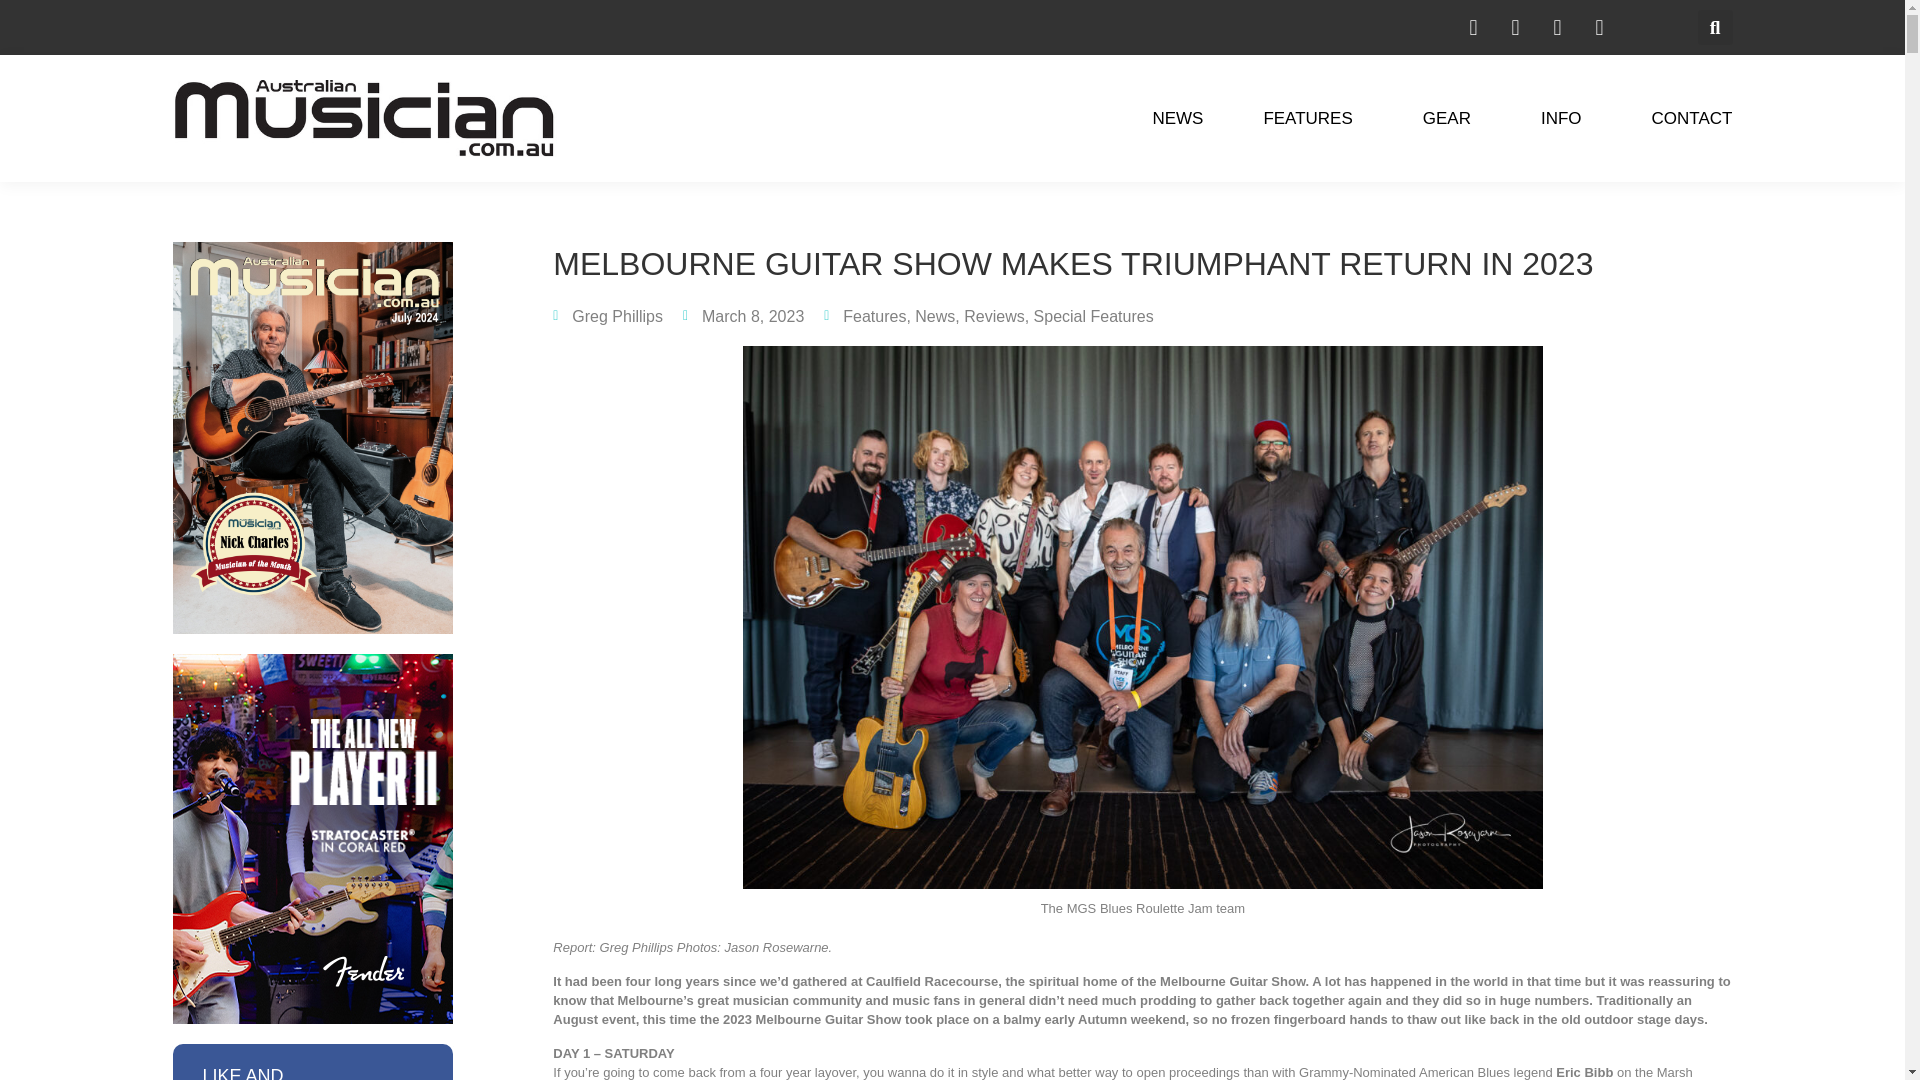 The height and width of the screenshot is (1080, 1920). I want to click on INFO, so click(1566, 118).